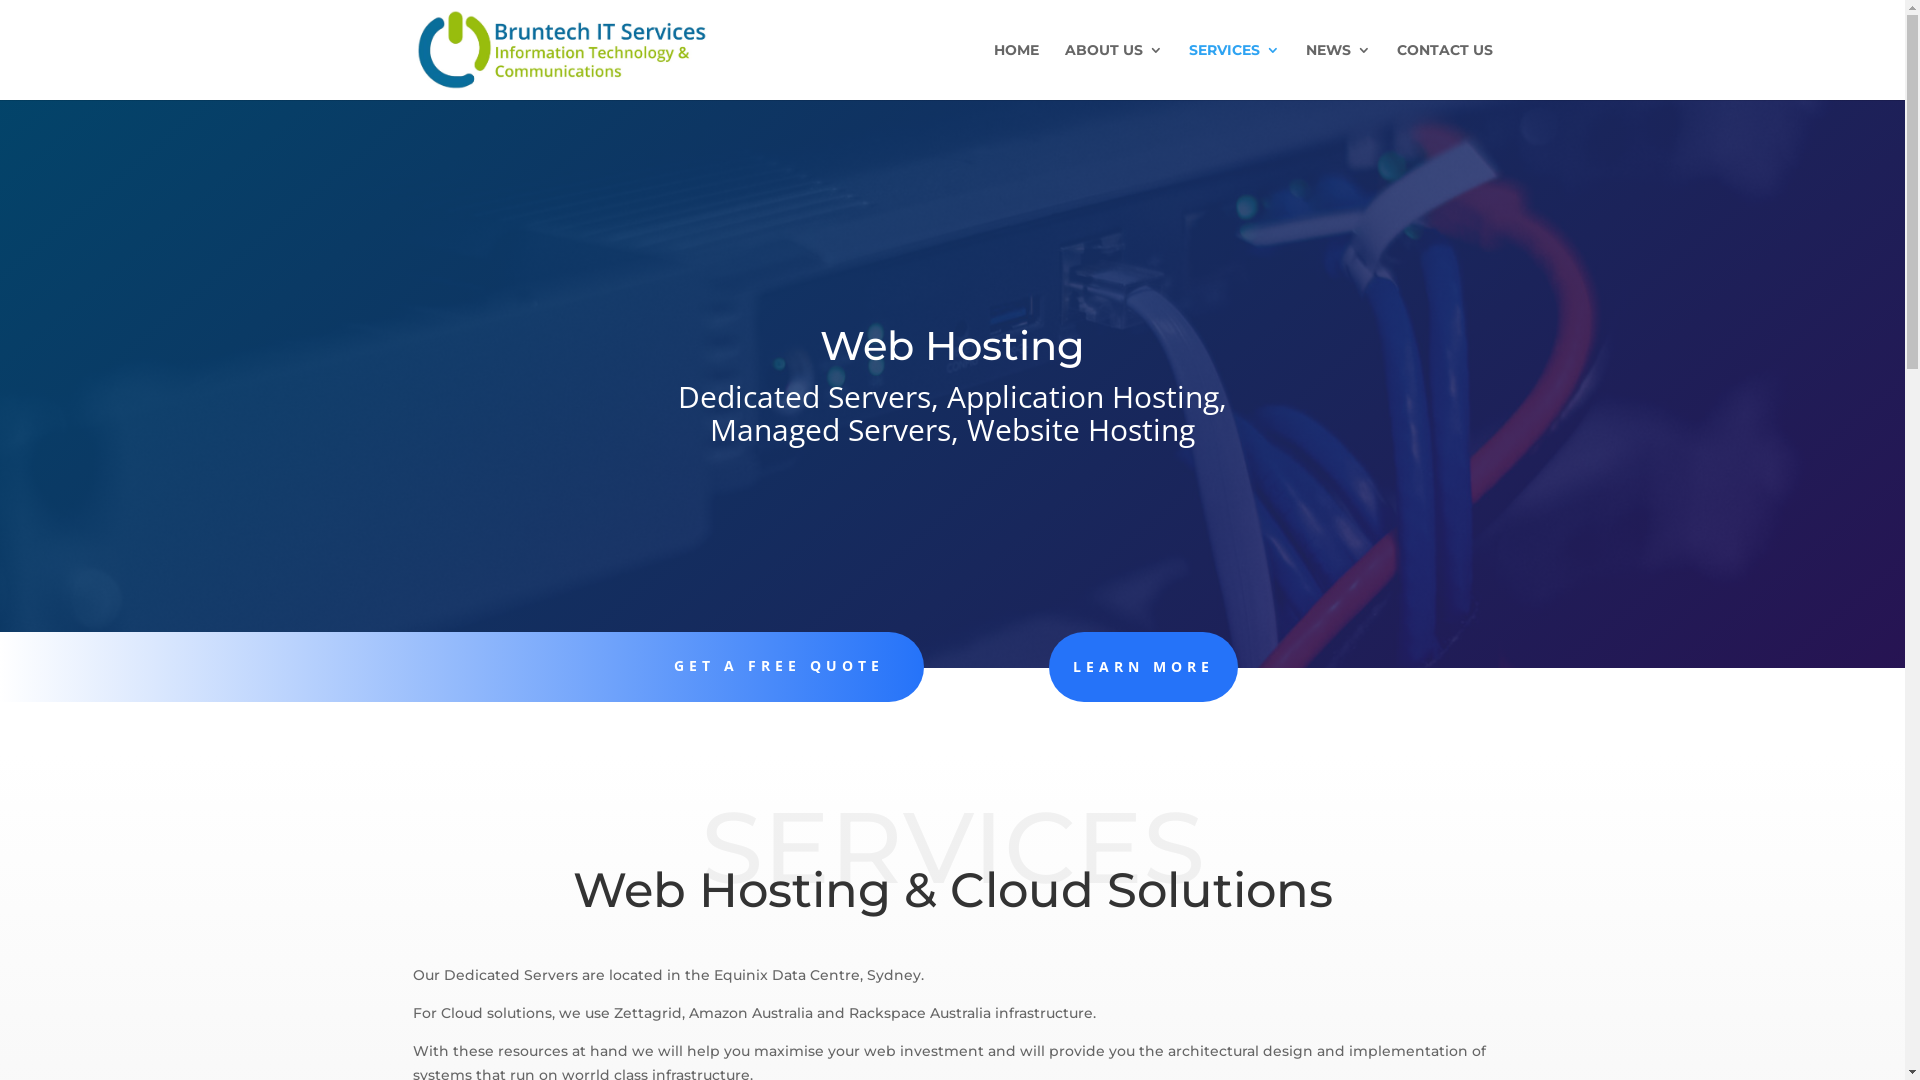  I want to click on LEARN MORE, so click(1144, 667).